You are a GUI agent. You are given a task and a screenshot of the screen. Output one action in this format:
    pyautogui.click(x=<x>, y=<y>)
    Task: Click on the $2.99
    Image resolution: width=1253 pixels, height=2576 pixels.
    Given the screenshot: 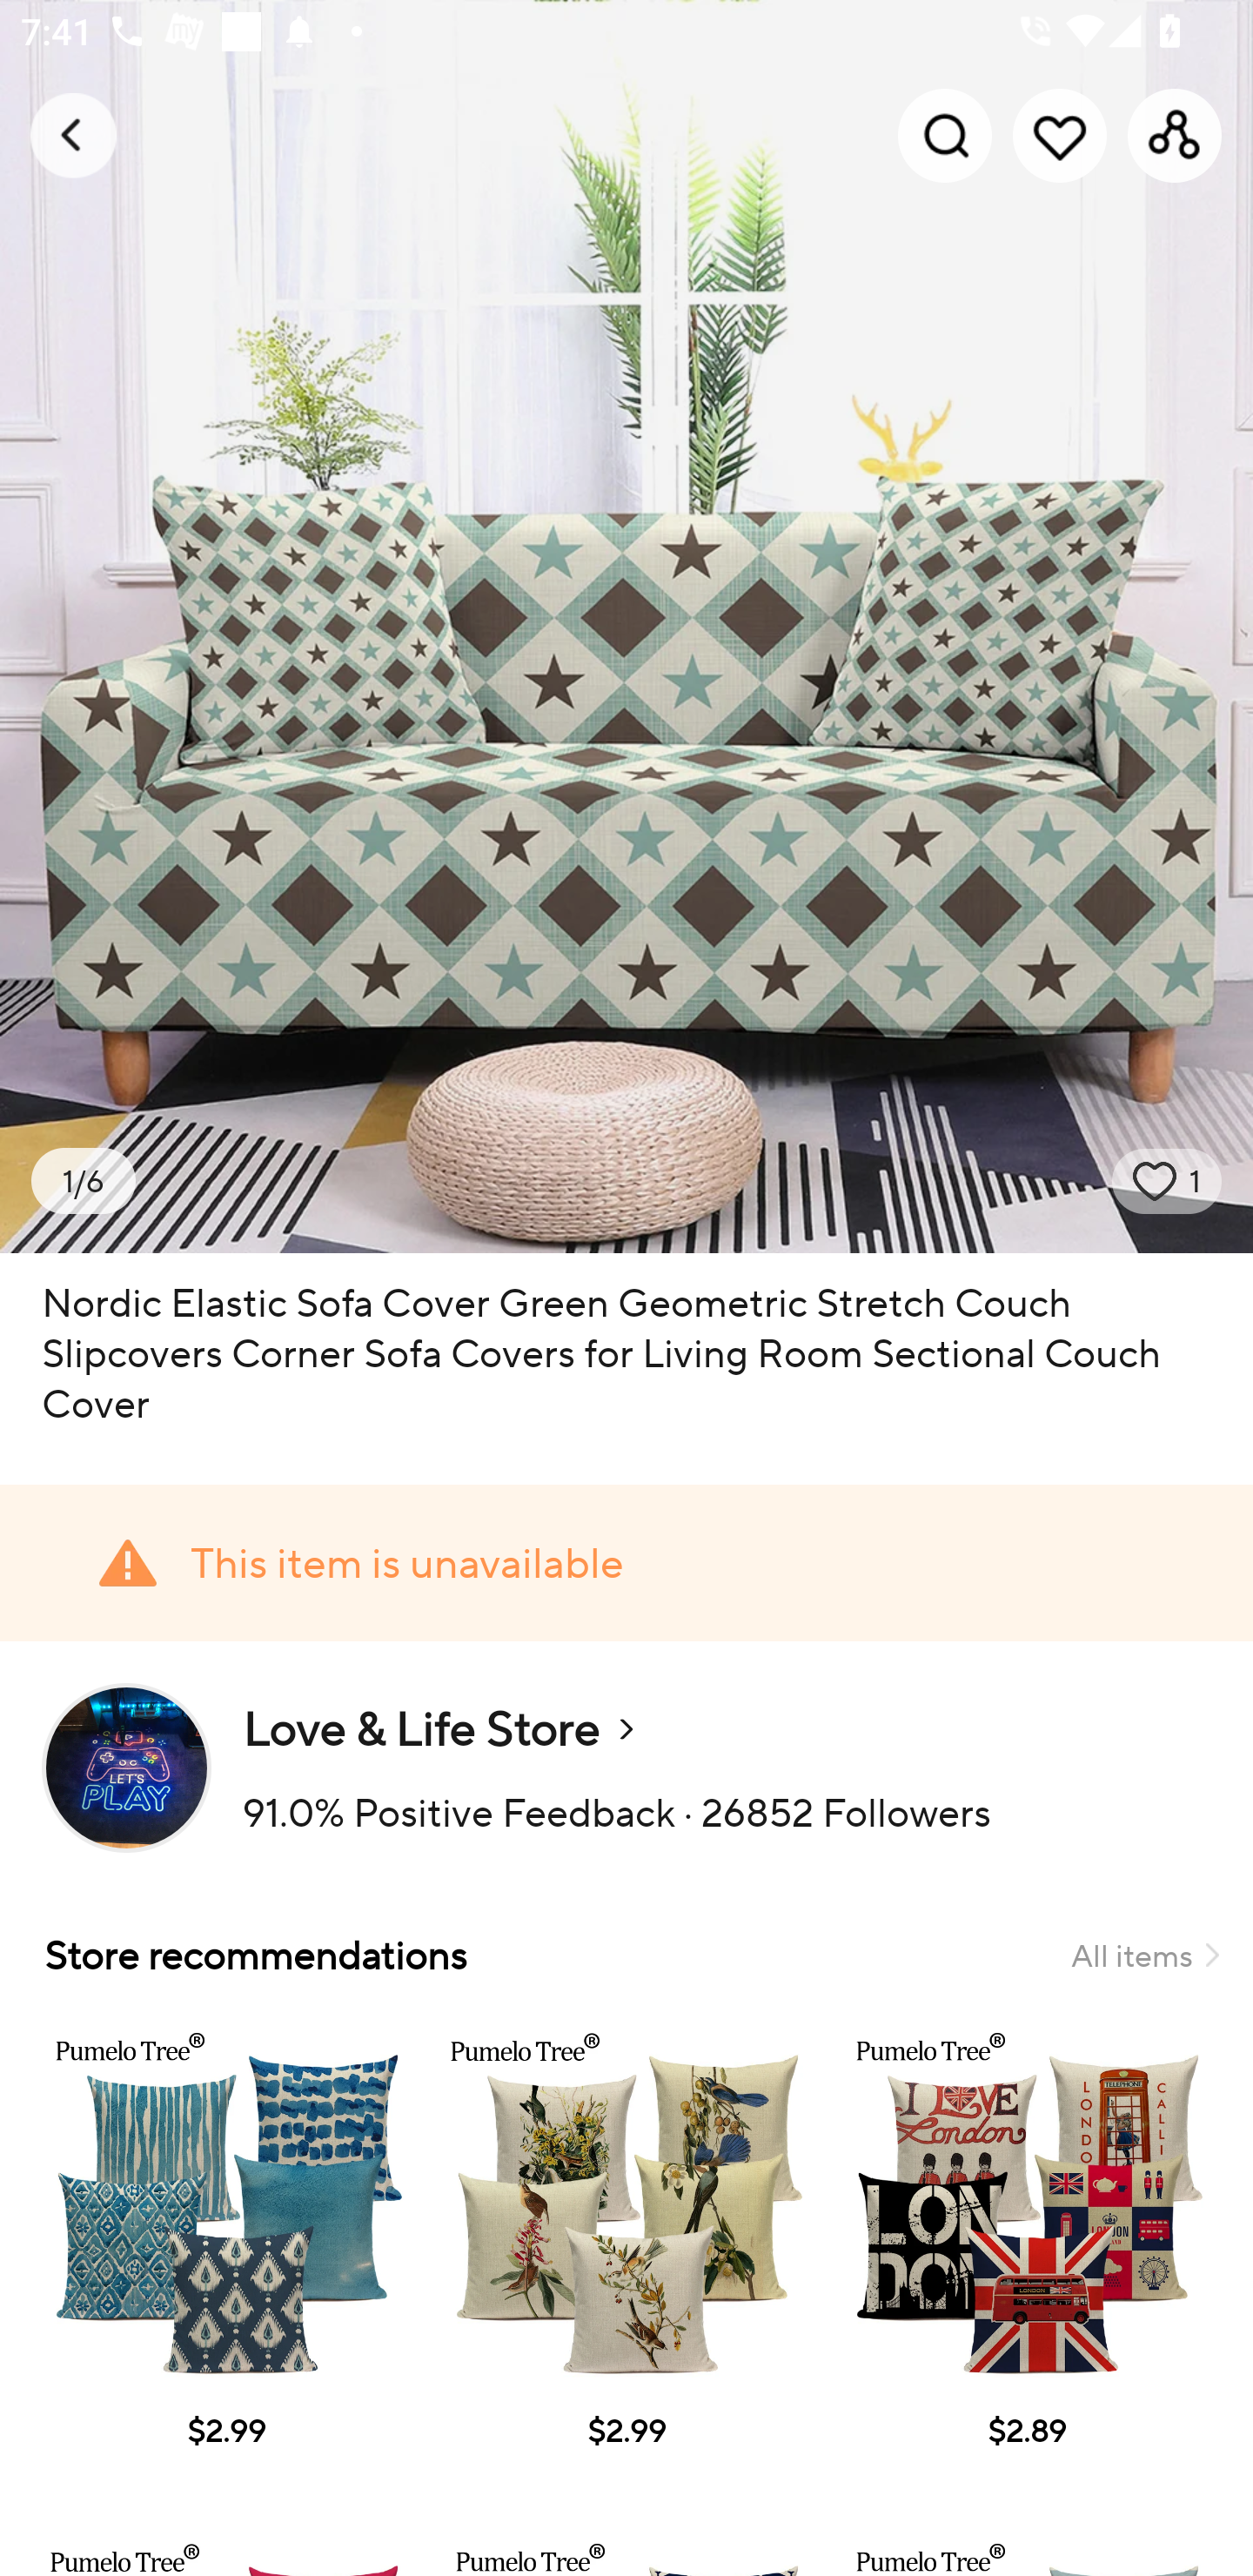 What is the action you would take?
    pyautogui.click(x=225, y=2263)
    